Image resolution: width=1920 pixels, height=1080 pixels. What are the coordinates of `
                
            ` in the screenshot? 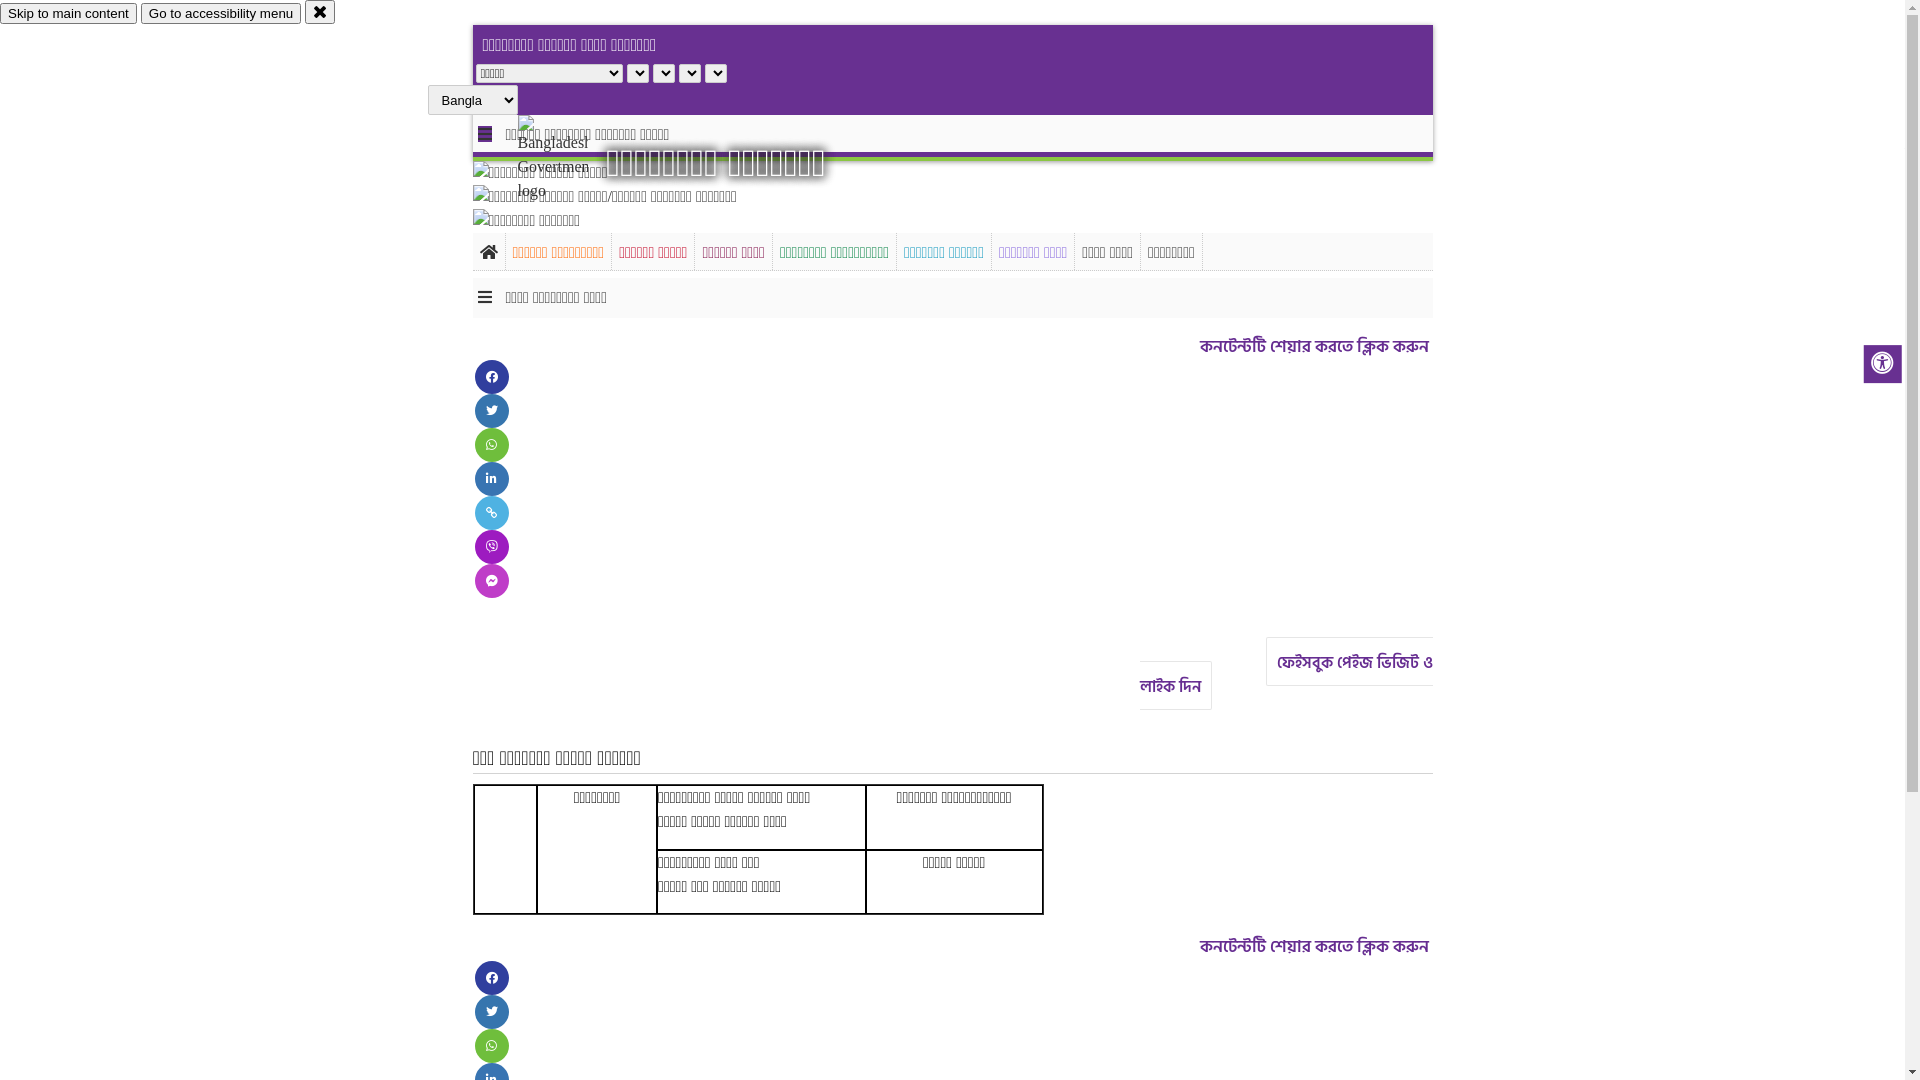 It's located at (570, 159).